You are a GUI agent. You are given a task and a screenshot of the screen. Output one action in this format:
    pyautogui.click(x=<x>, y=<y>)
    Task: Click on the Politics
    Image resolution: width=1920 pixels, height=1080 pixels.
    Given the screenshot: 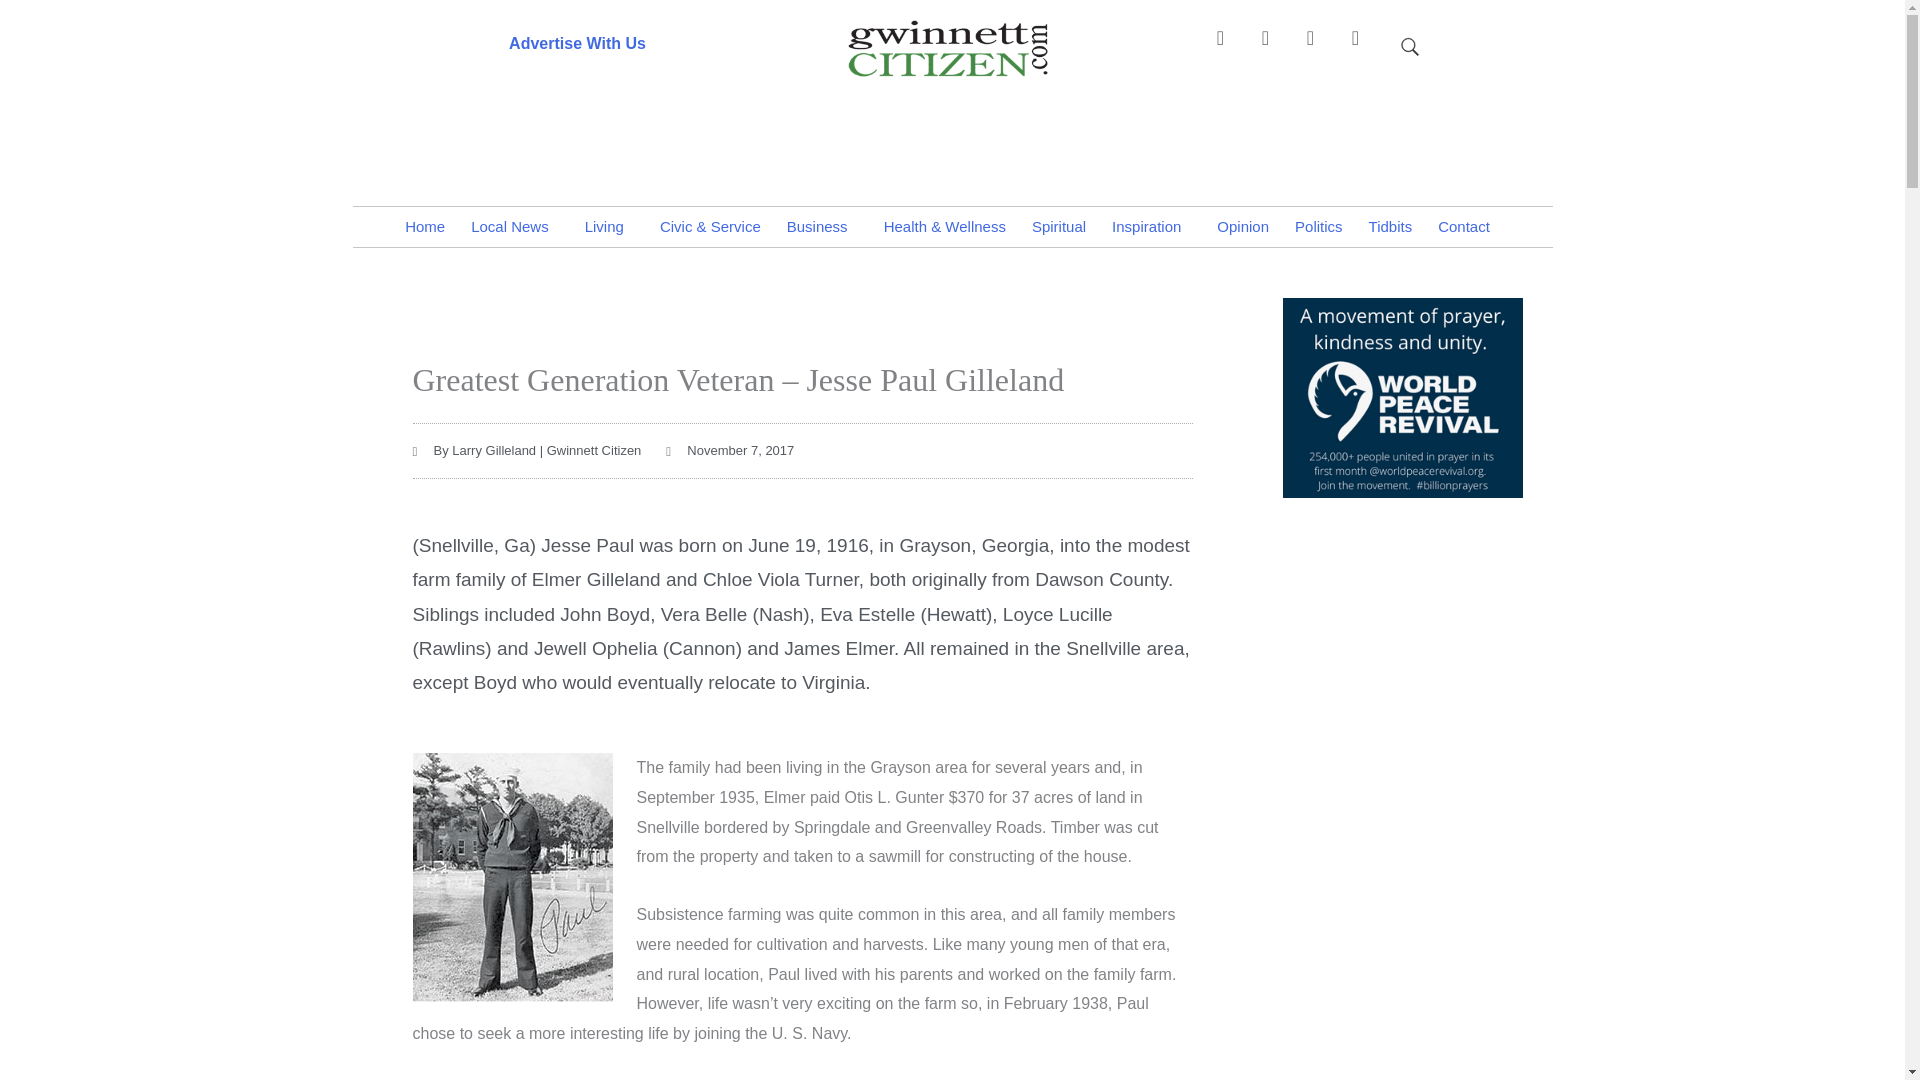 What is the action you would take?
    pyautogui.click(x=1318, y=227)
    